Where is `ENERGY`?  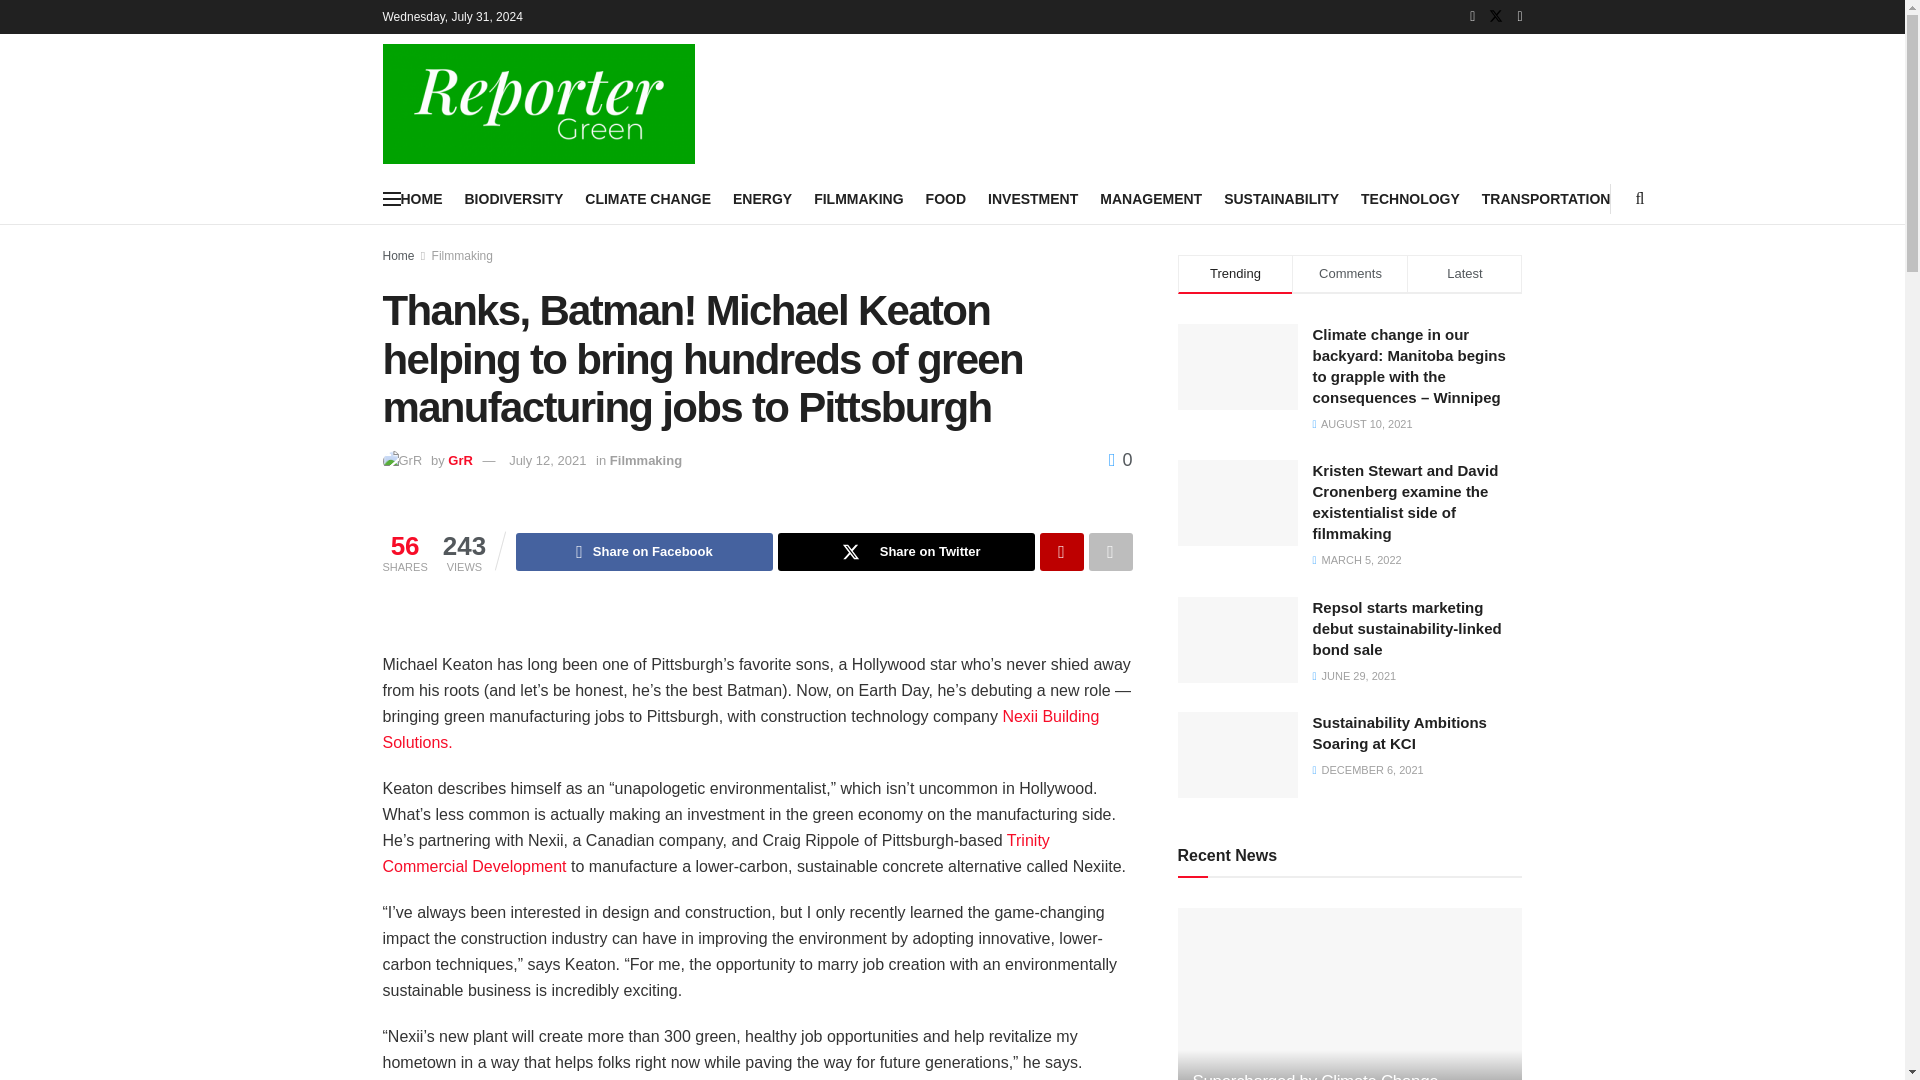 ENERGY is located at coordinates (762, 198).